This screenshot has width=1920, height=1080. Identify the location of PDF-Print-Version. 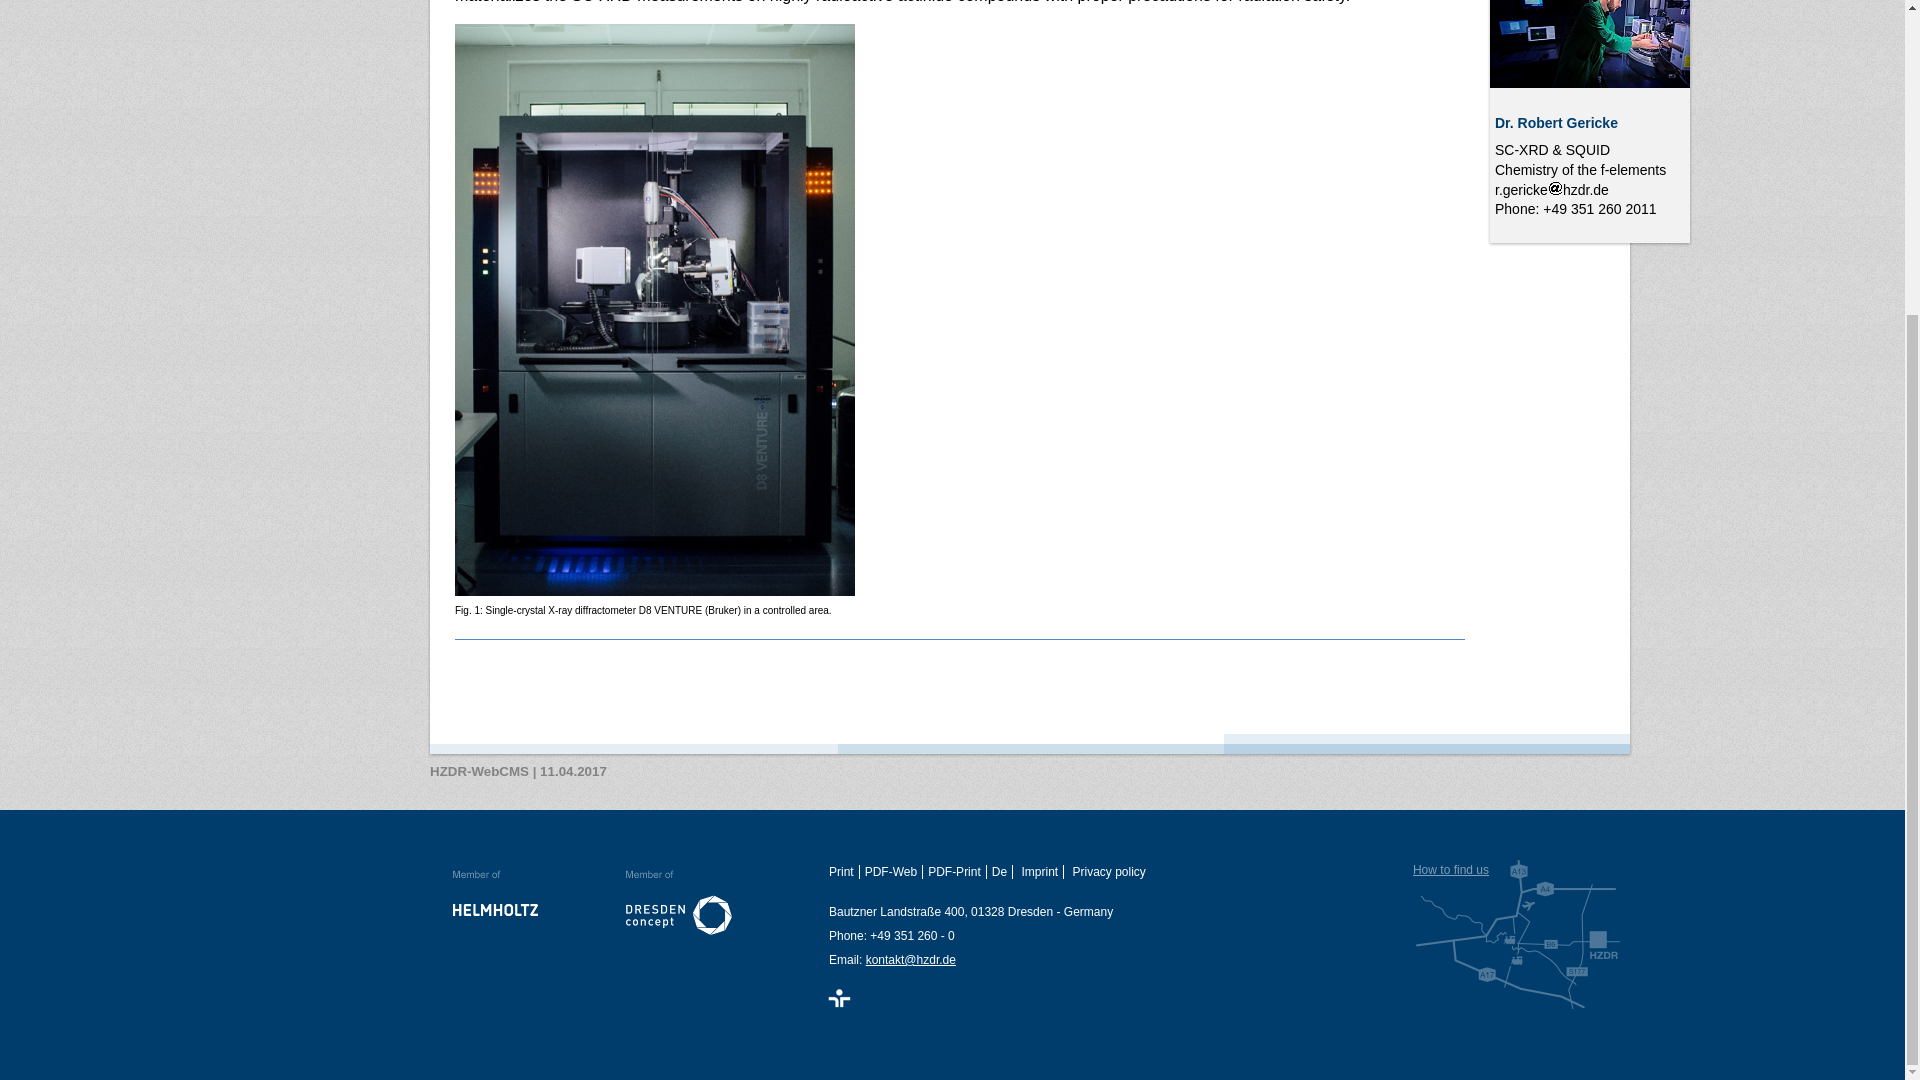
(956, 872).